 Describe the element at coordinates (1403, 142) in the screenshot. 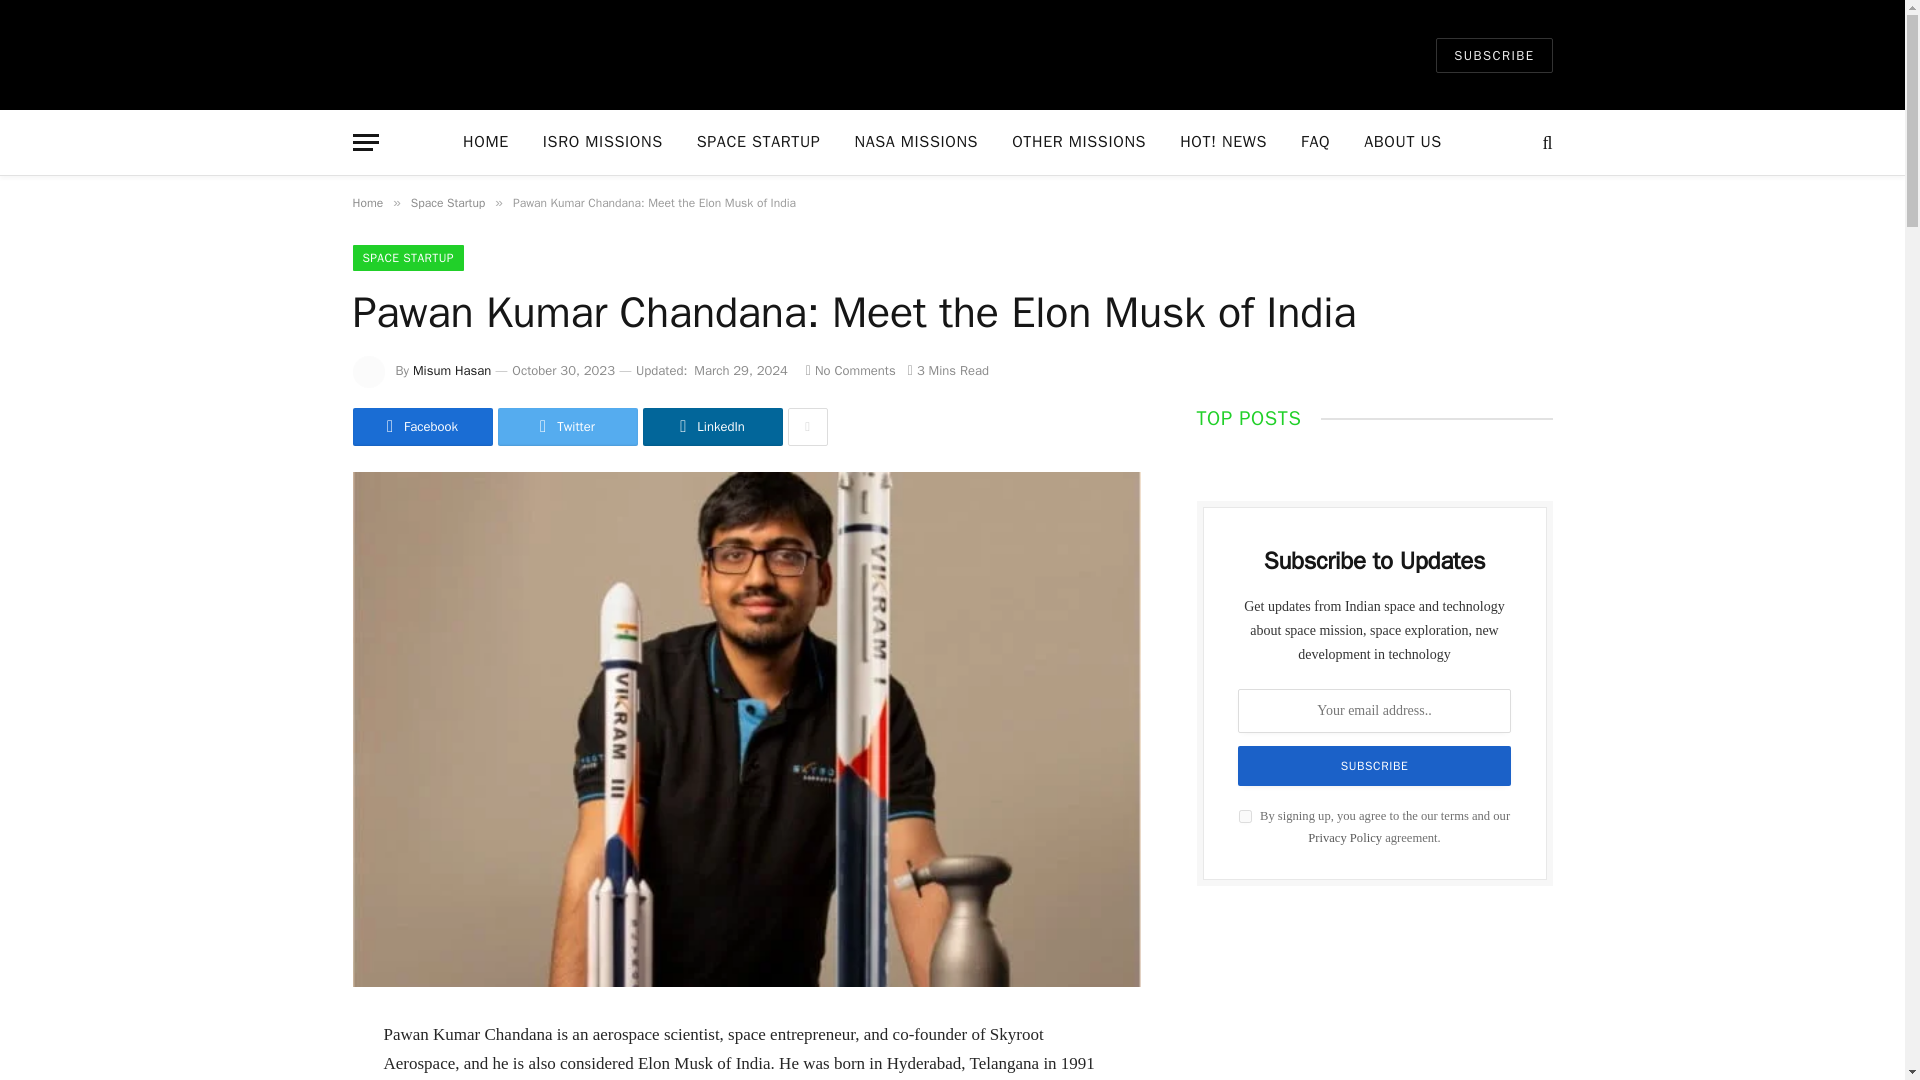

I see `ABOUT US` at that location.